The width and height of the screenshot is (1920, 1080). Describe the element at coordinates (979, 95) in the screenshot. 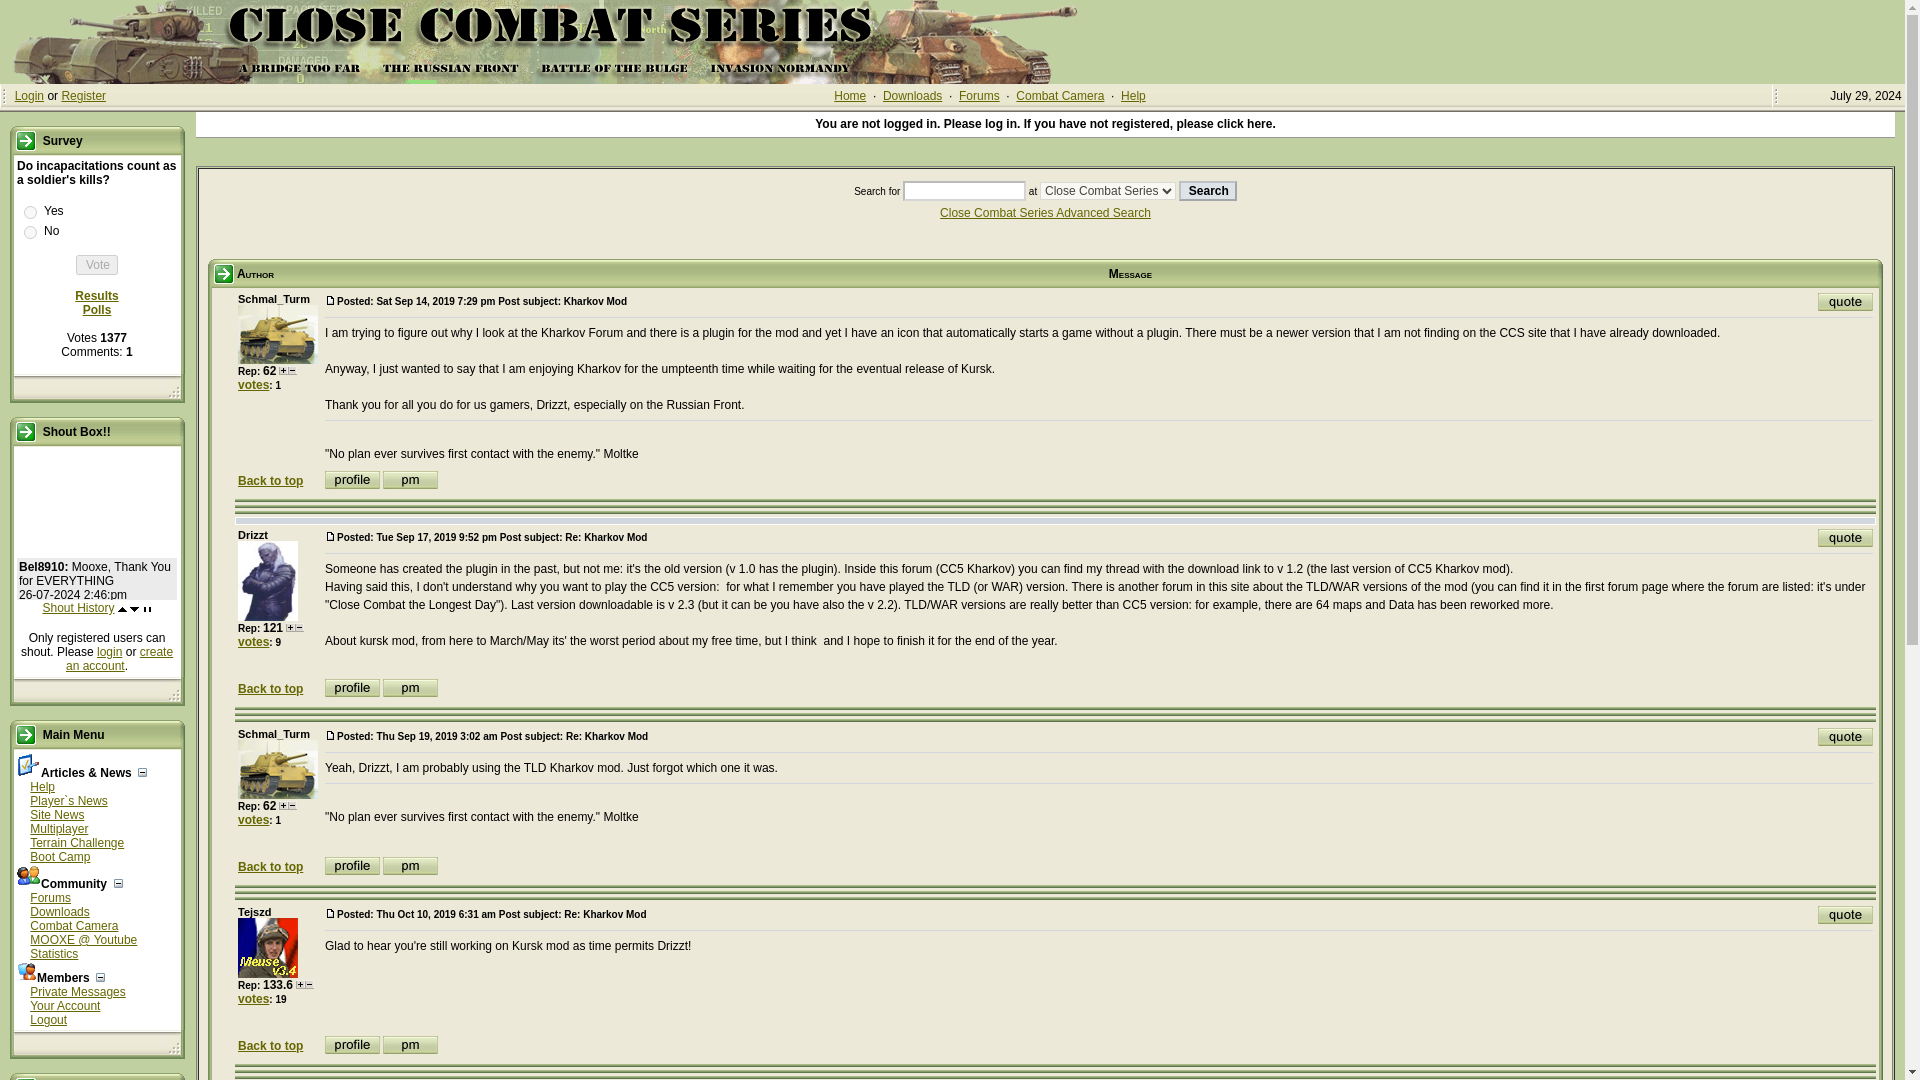

I see `Forums` at that location.